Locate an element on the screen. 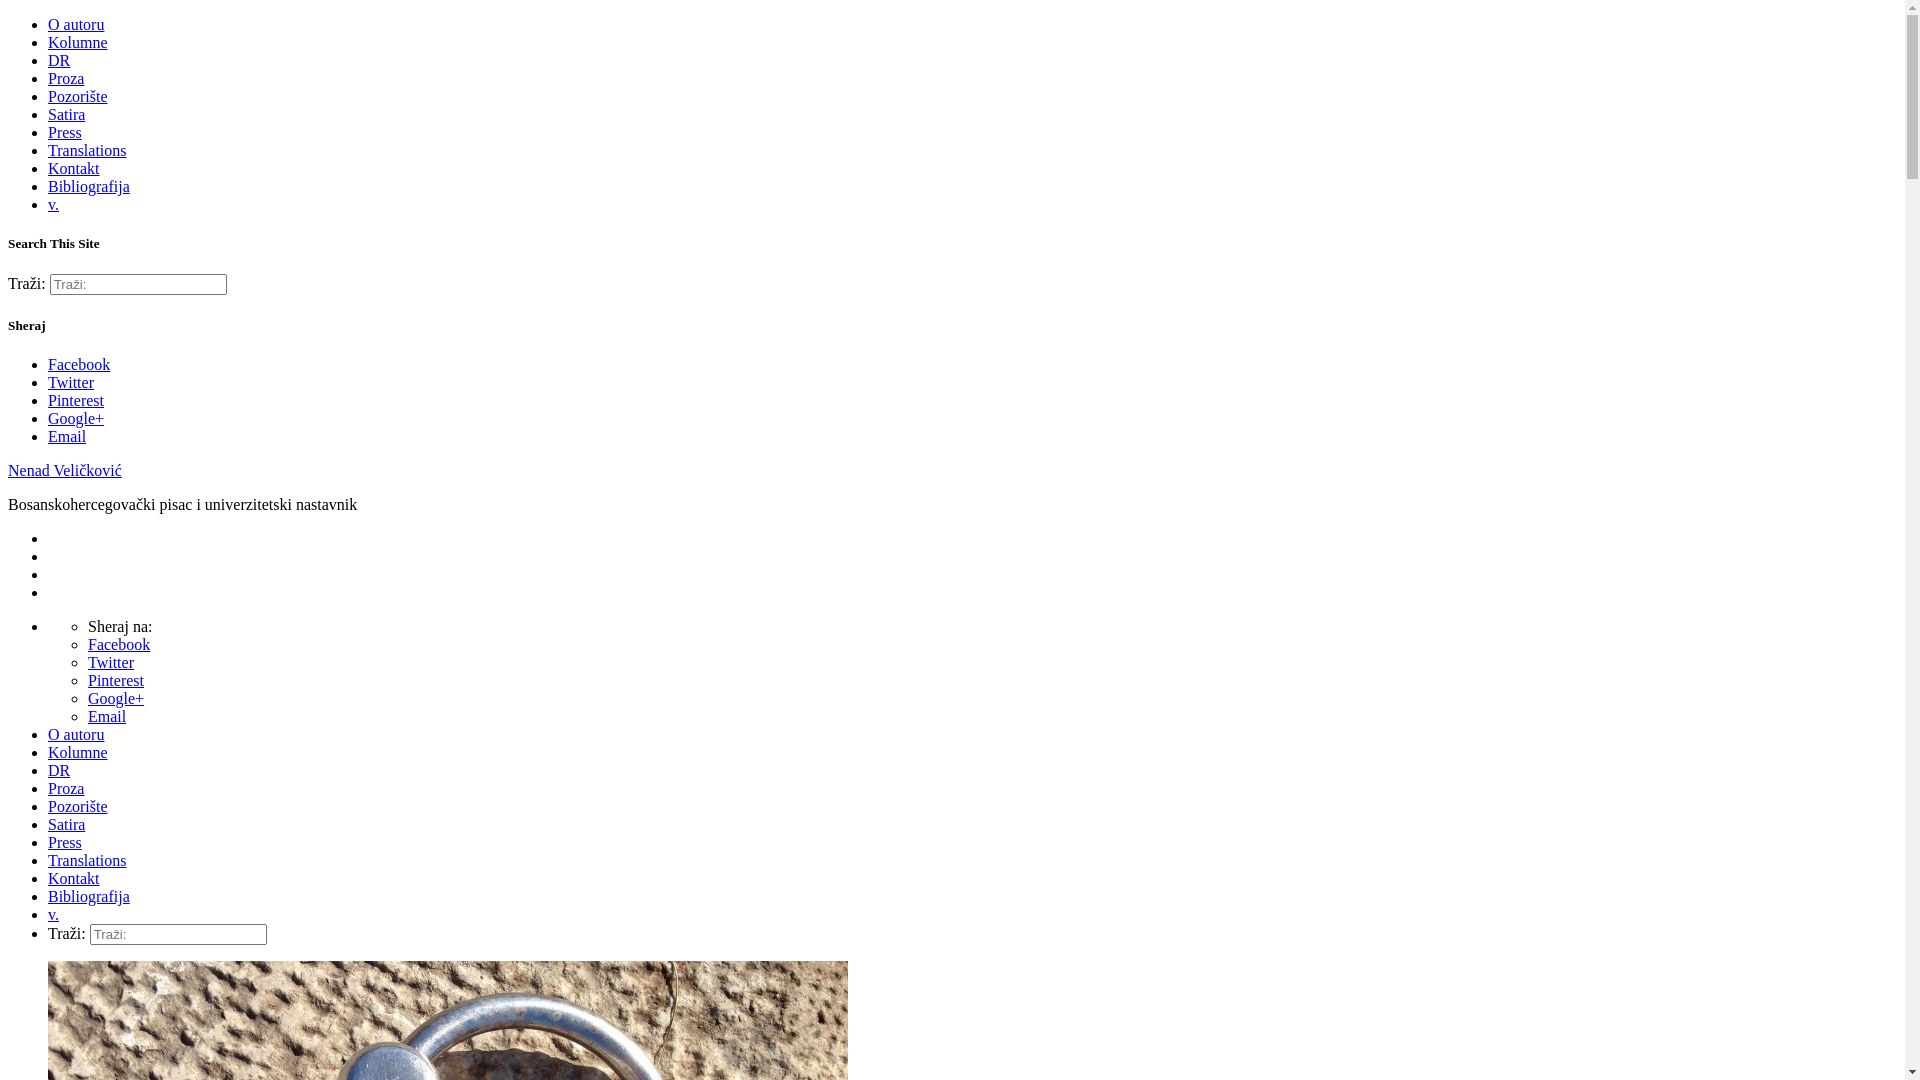  Bibliografija is located at coordinates (89, 186).